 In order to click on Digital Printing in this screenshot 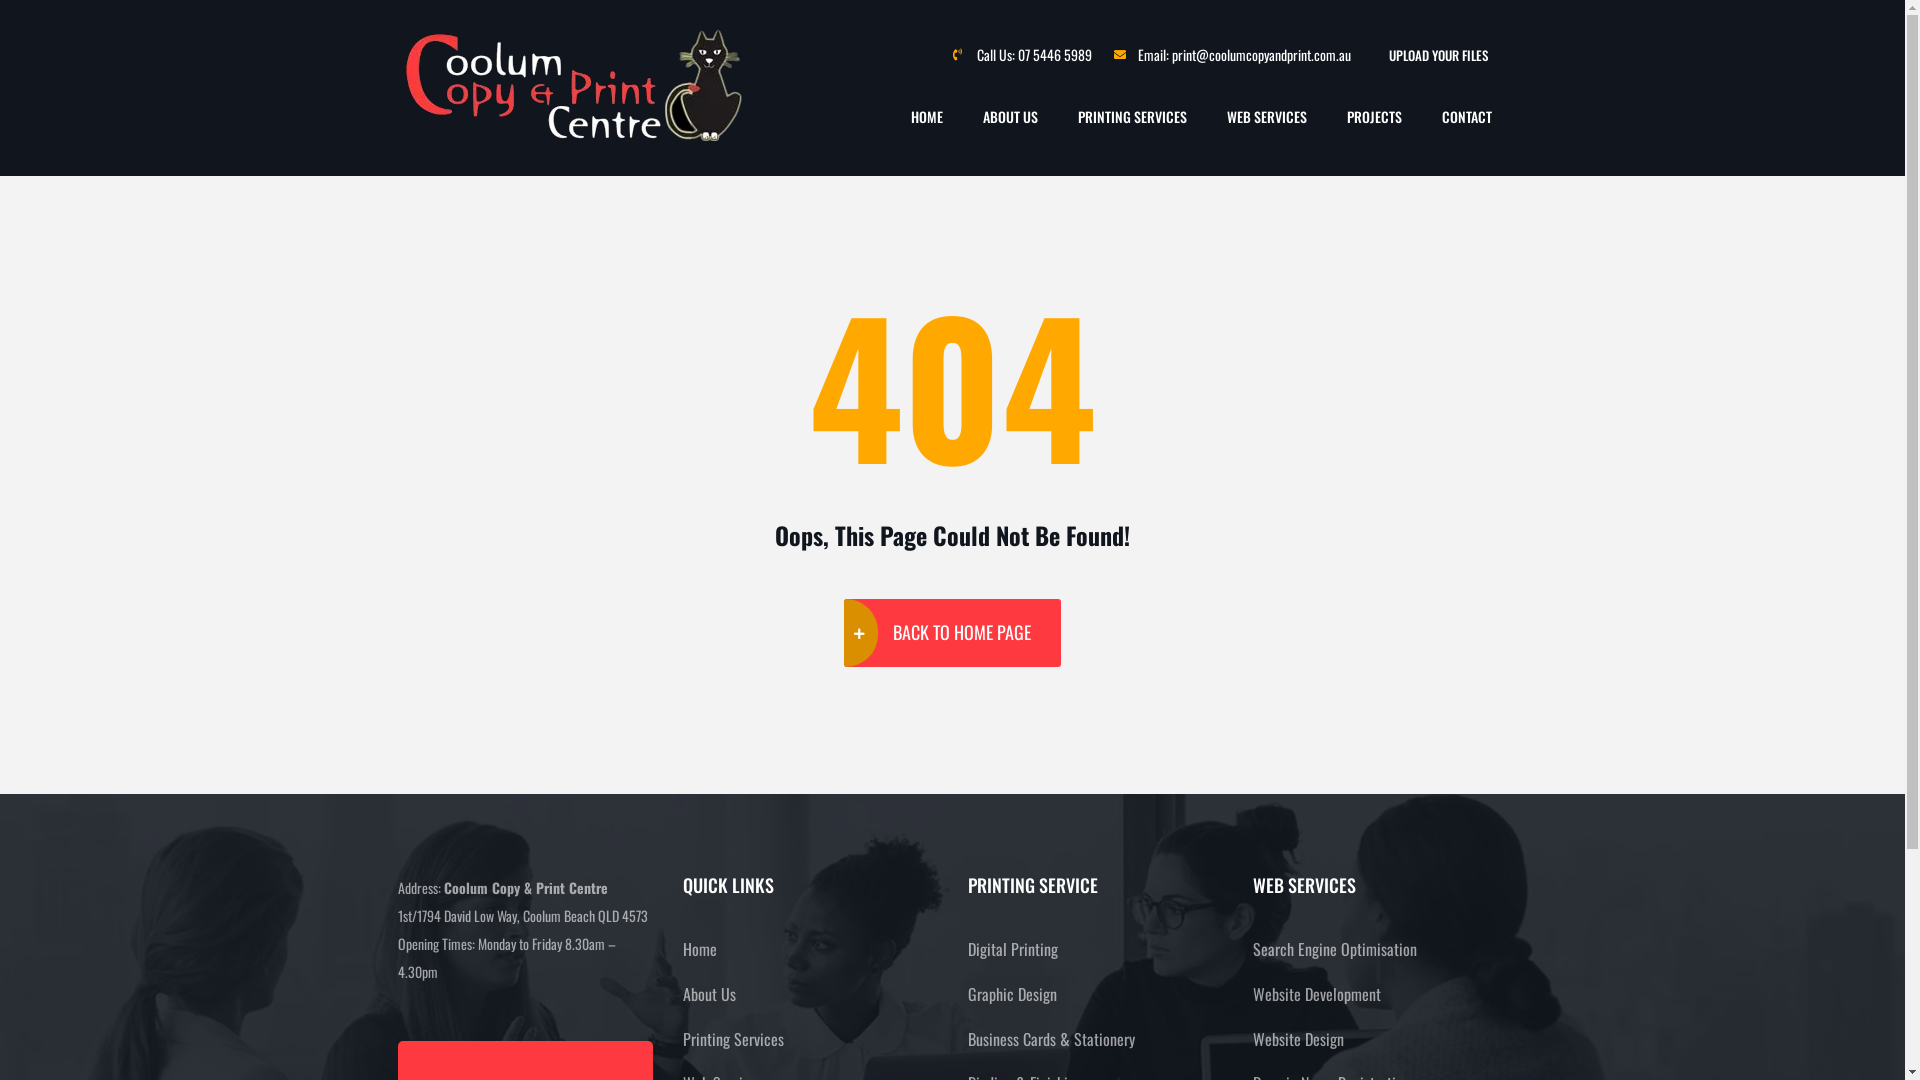, I will do `click(1013, 950)`.